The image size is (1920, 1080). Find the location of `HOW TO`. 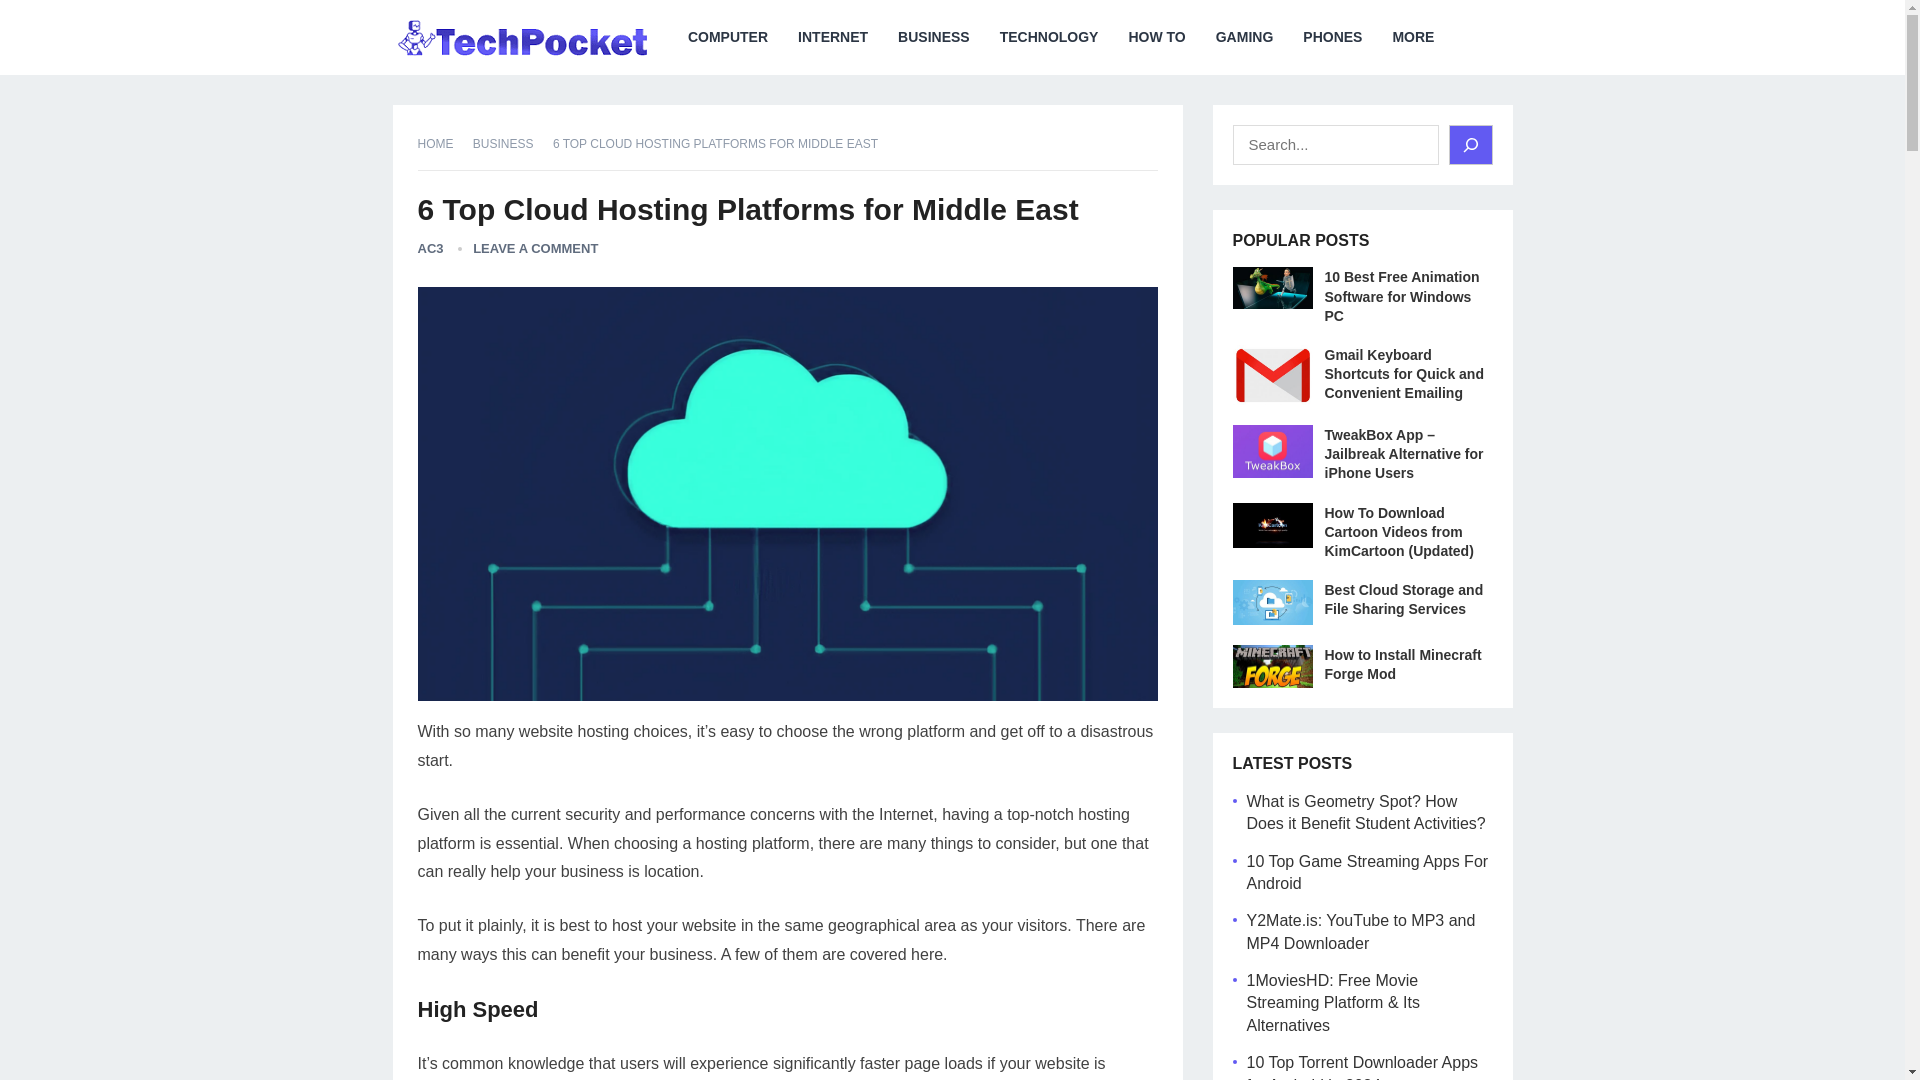

HOW TO is located at coordinates (1156, 37).